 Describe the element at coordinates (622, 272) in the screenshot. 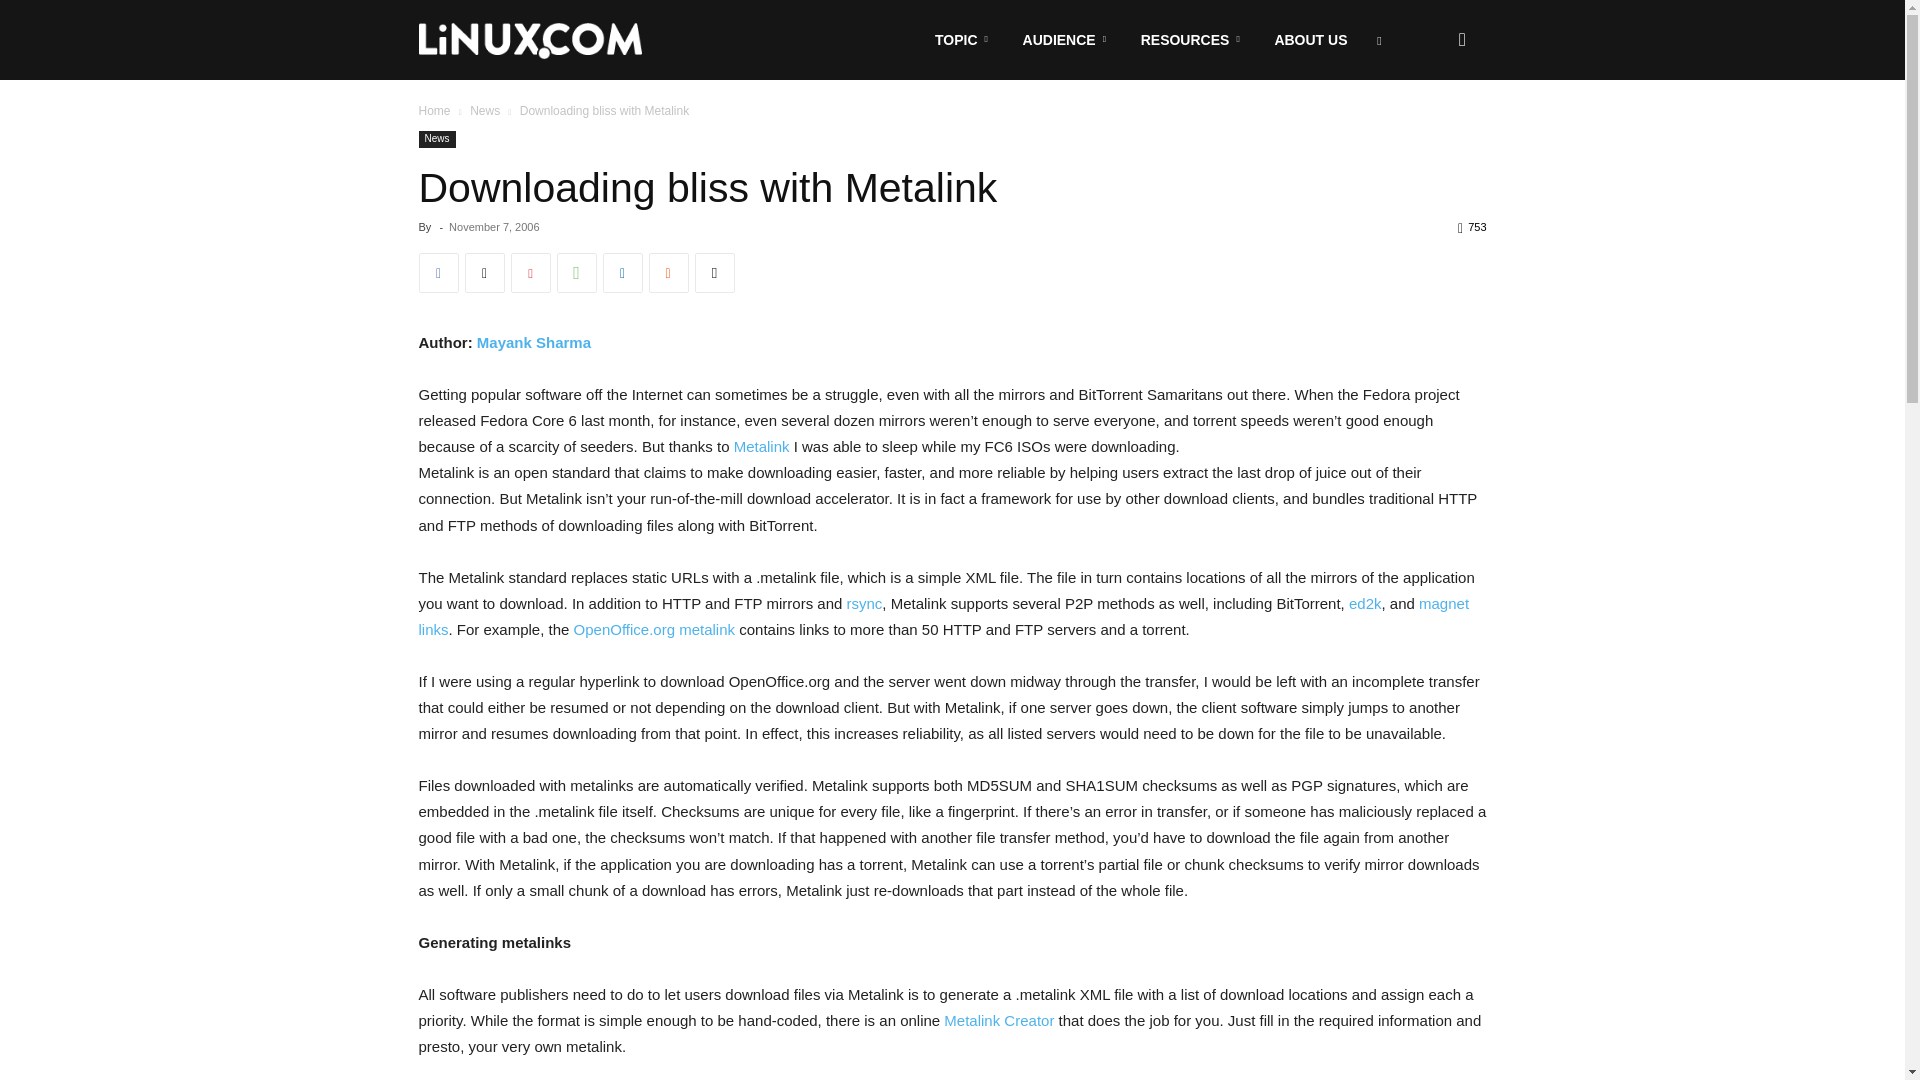

I see `Linkedin` at that location.